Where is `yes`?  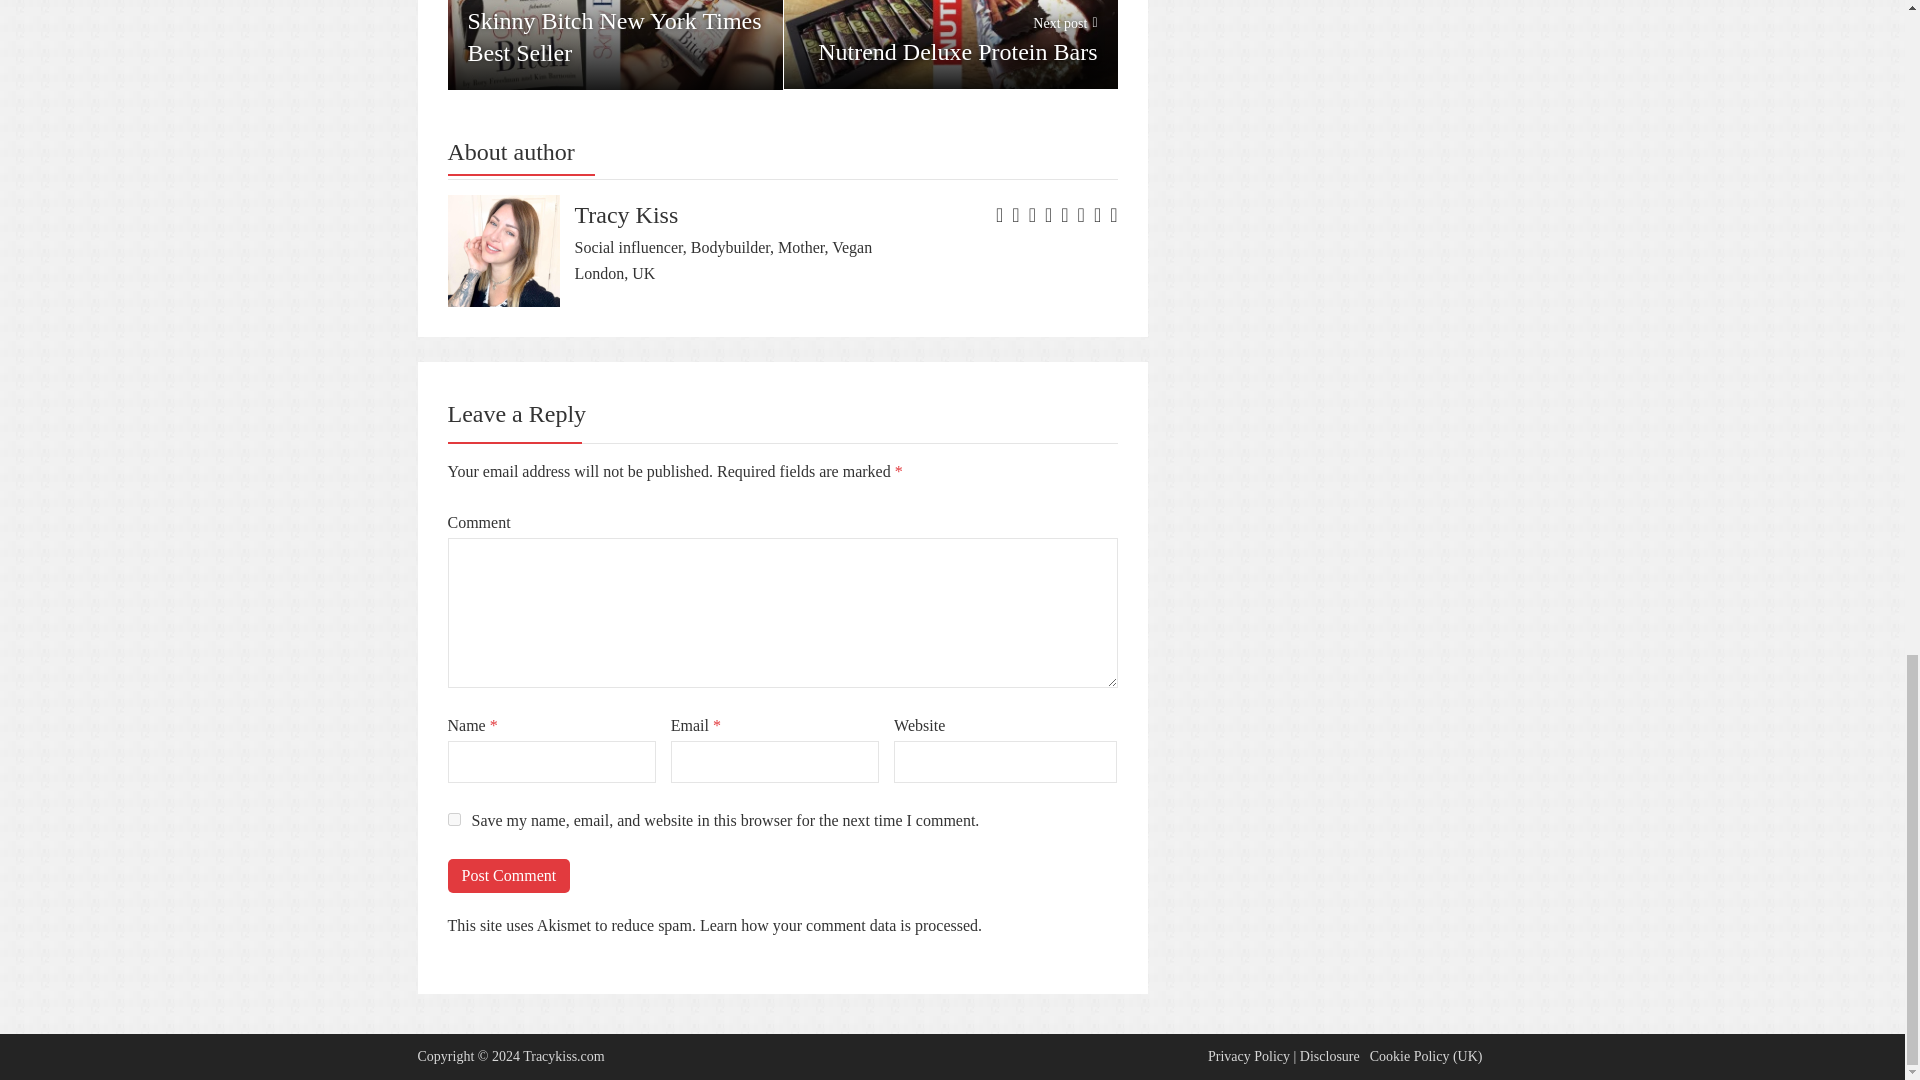 yes is located at coordinates (615, 44).